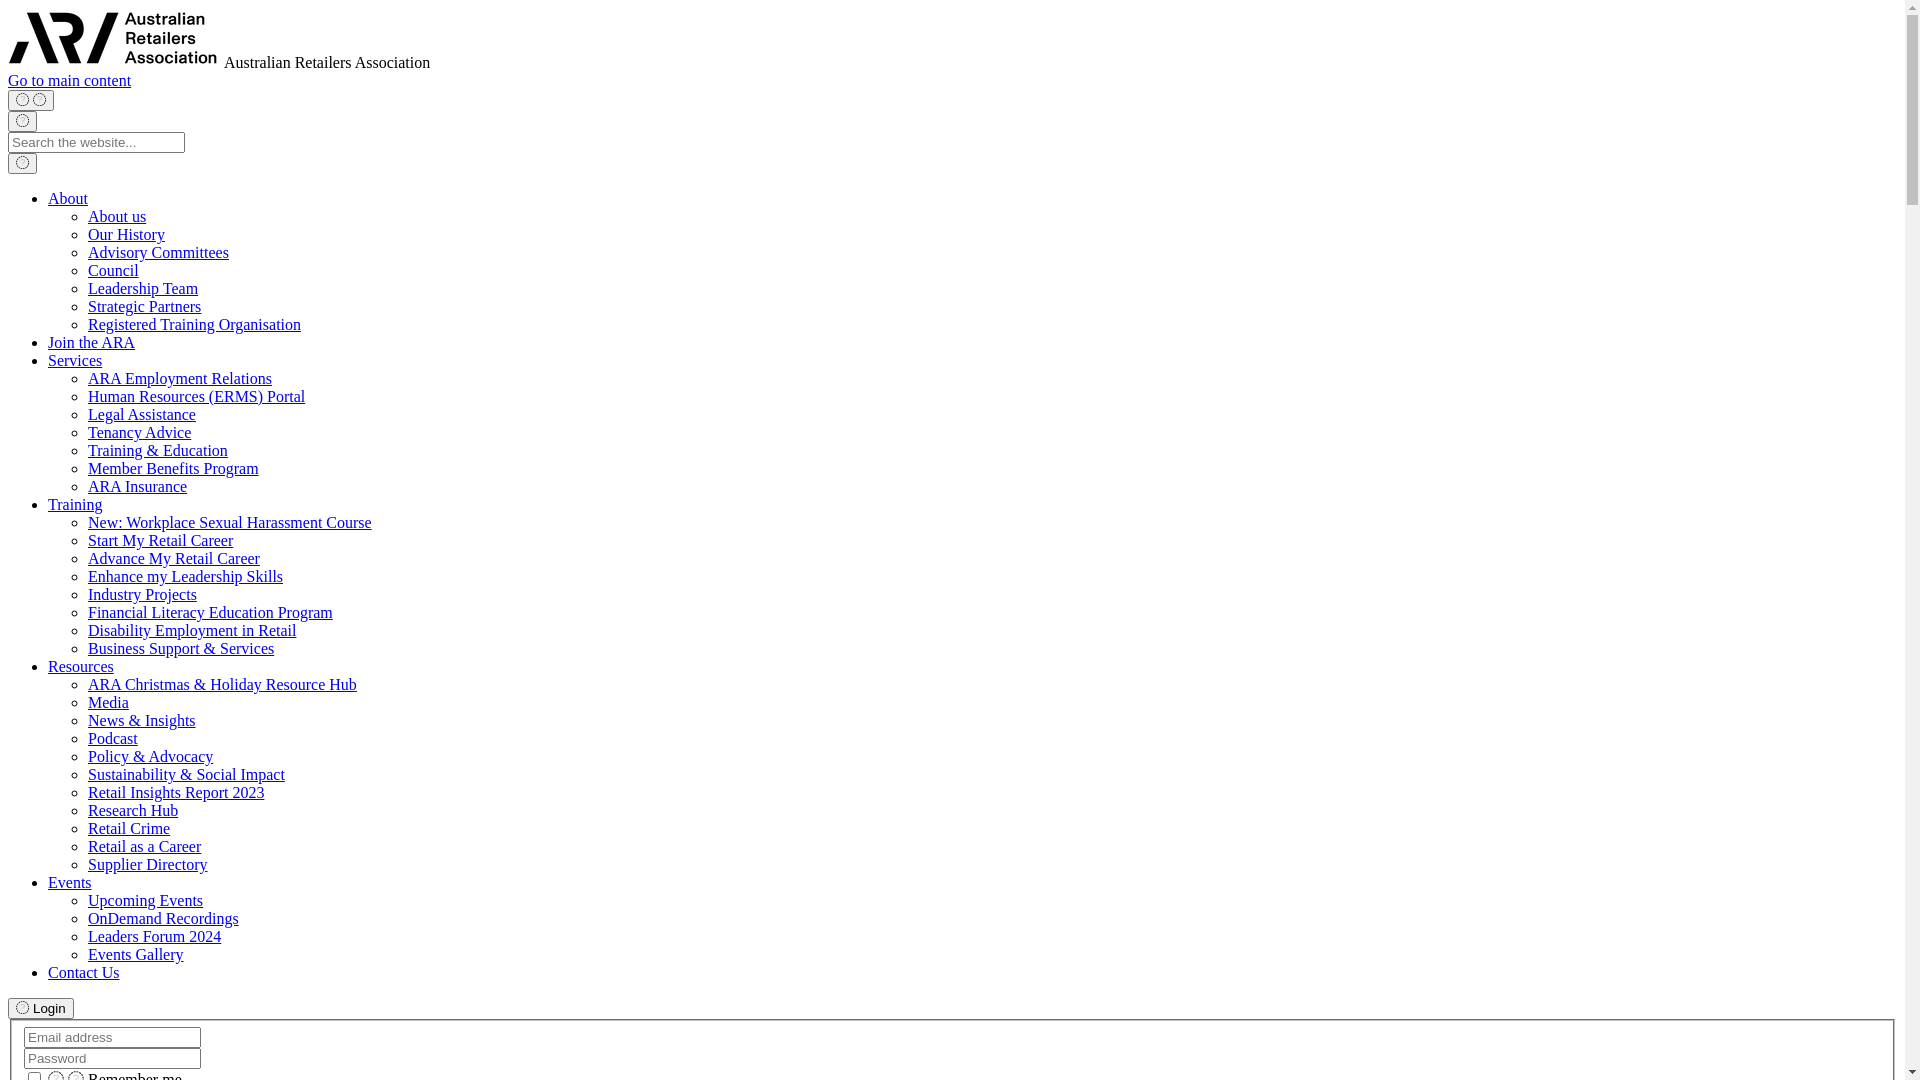 Image resolution: width=1920 pixels, height=1080 pixels. Describe the element at coordinates (150, 756) in the screenshot. I see `Policy & Advocacy` at that location.